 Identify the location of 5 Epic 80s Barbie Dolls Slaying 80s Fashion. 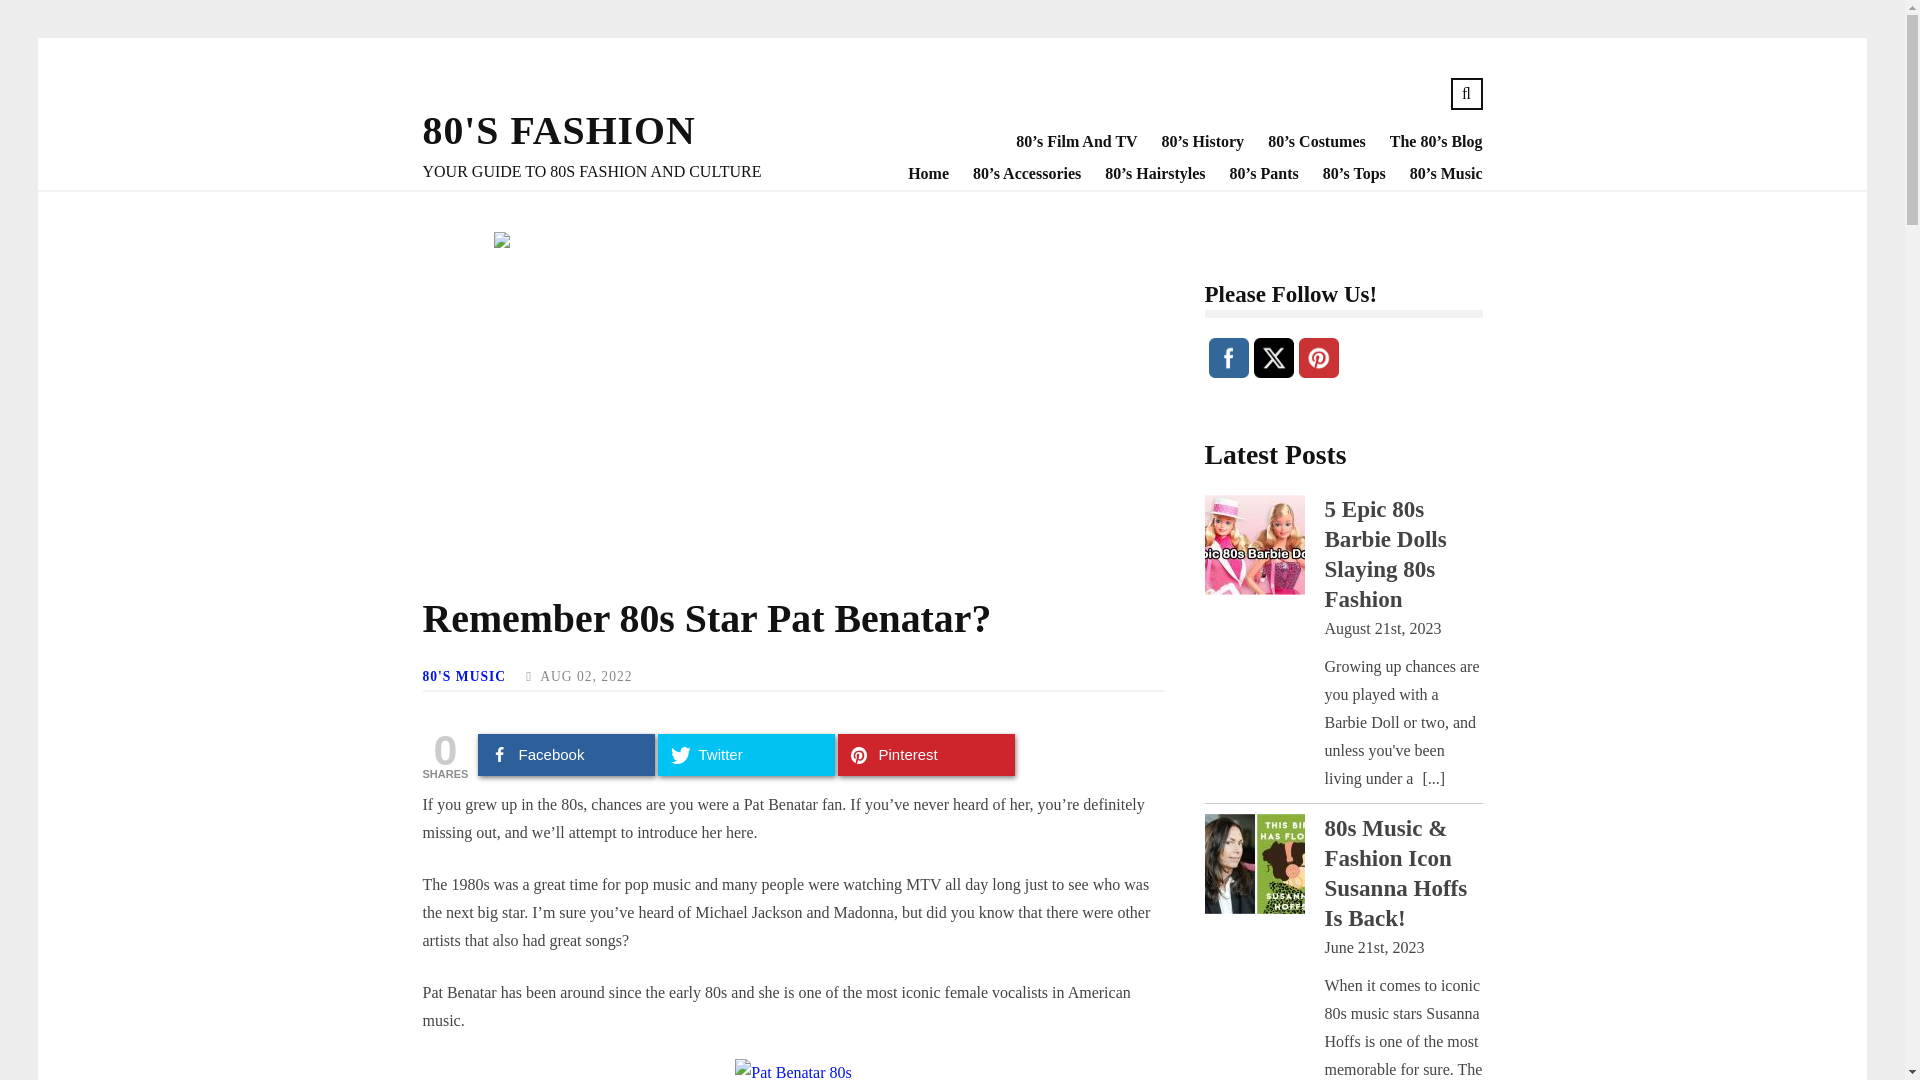
(1384, 554).